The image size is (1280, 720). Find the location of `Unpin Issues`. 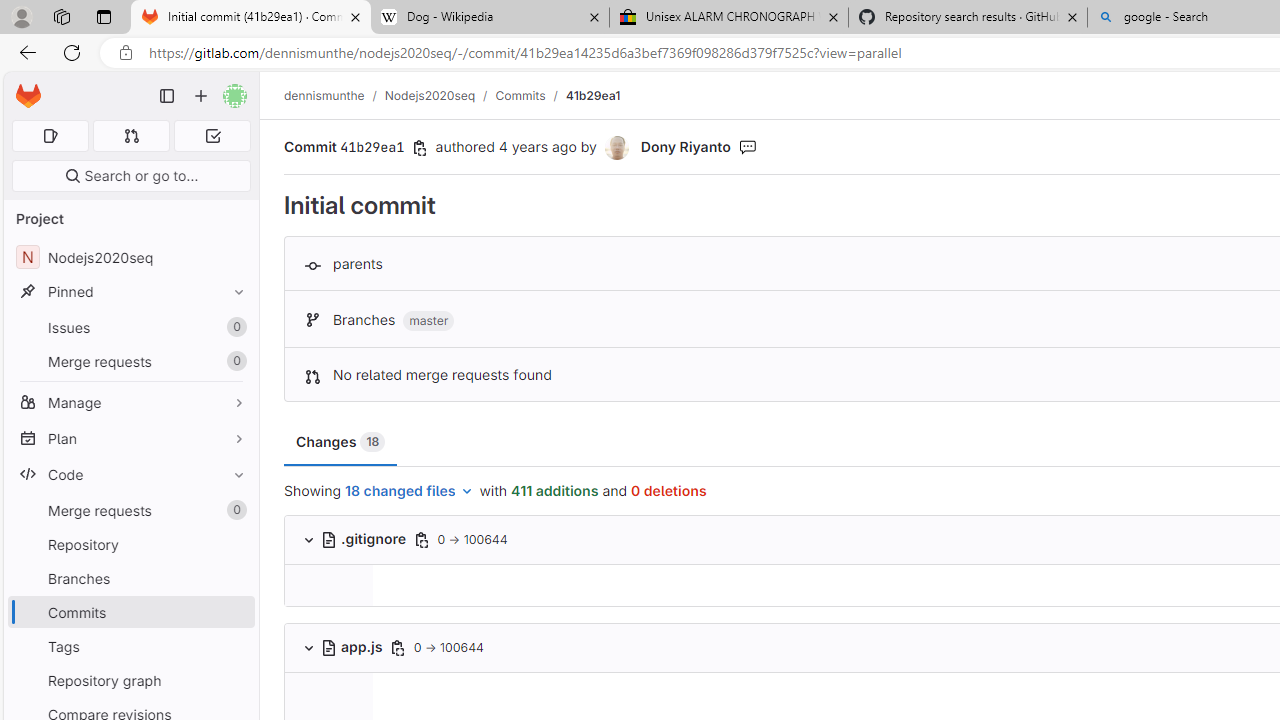

Unpin Issues is located at coordinates (234, 327).